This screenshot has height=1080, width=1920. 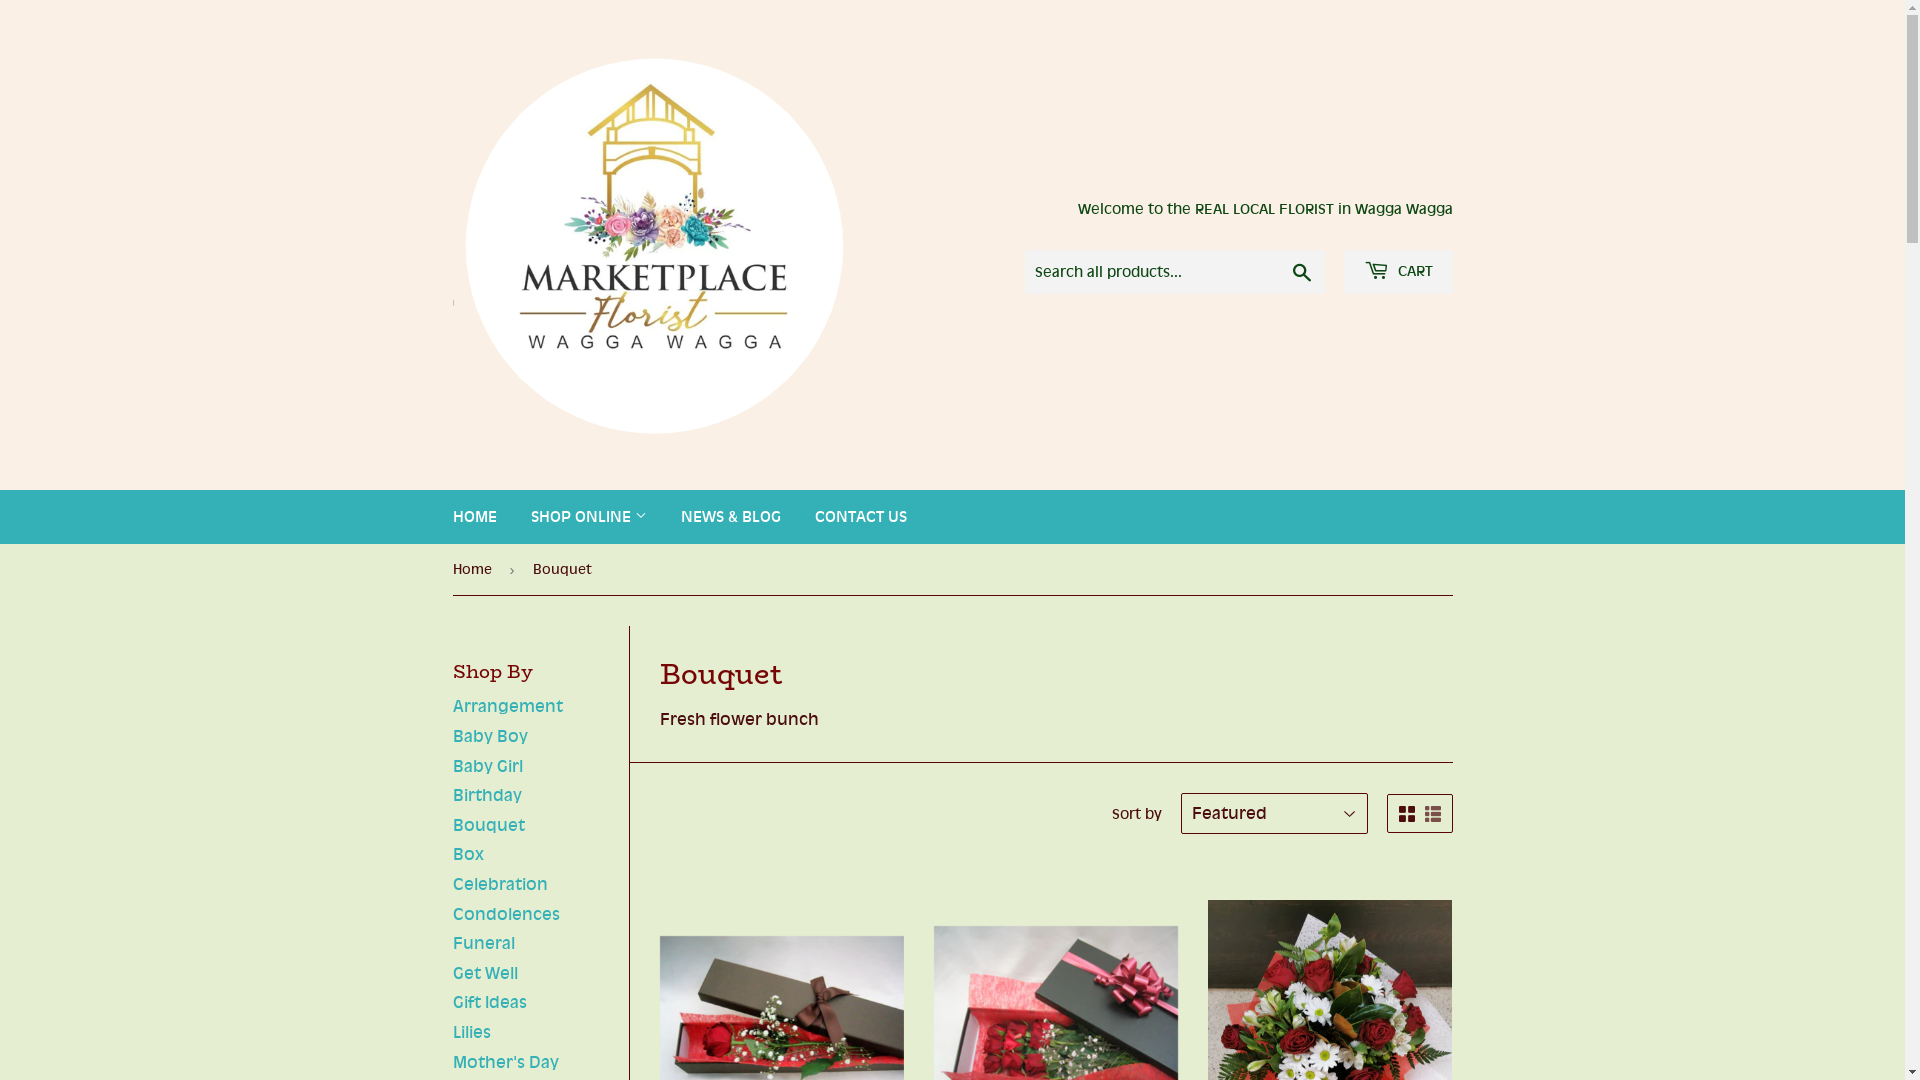 What do you see at coordinates (1398, 272) in the screenshot?
I see `CART` at bounding box center [1398, 272].